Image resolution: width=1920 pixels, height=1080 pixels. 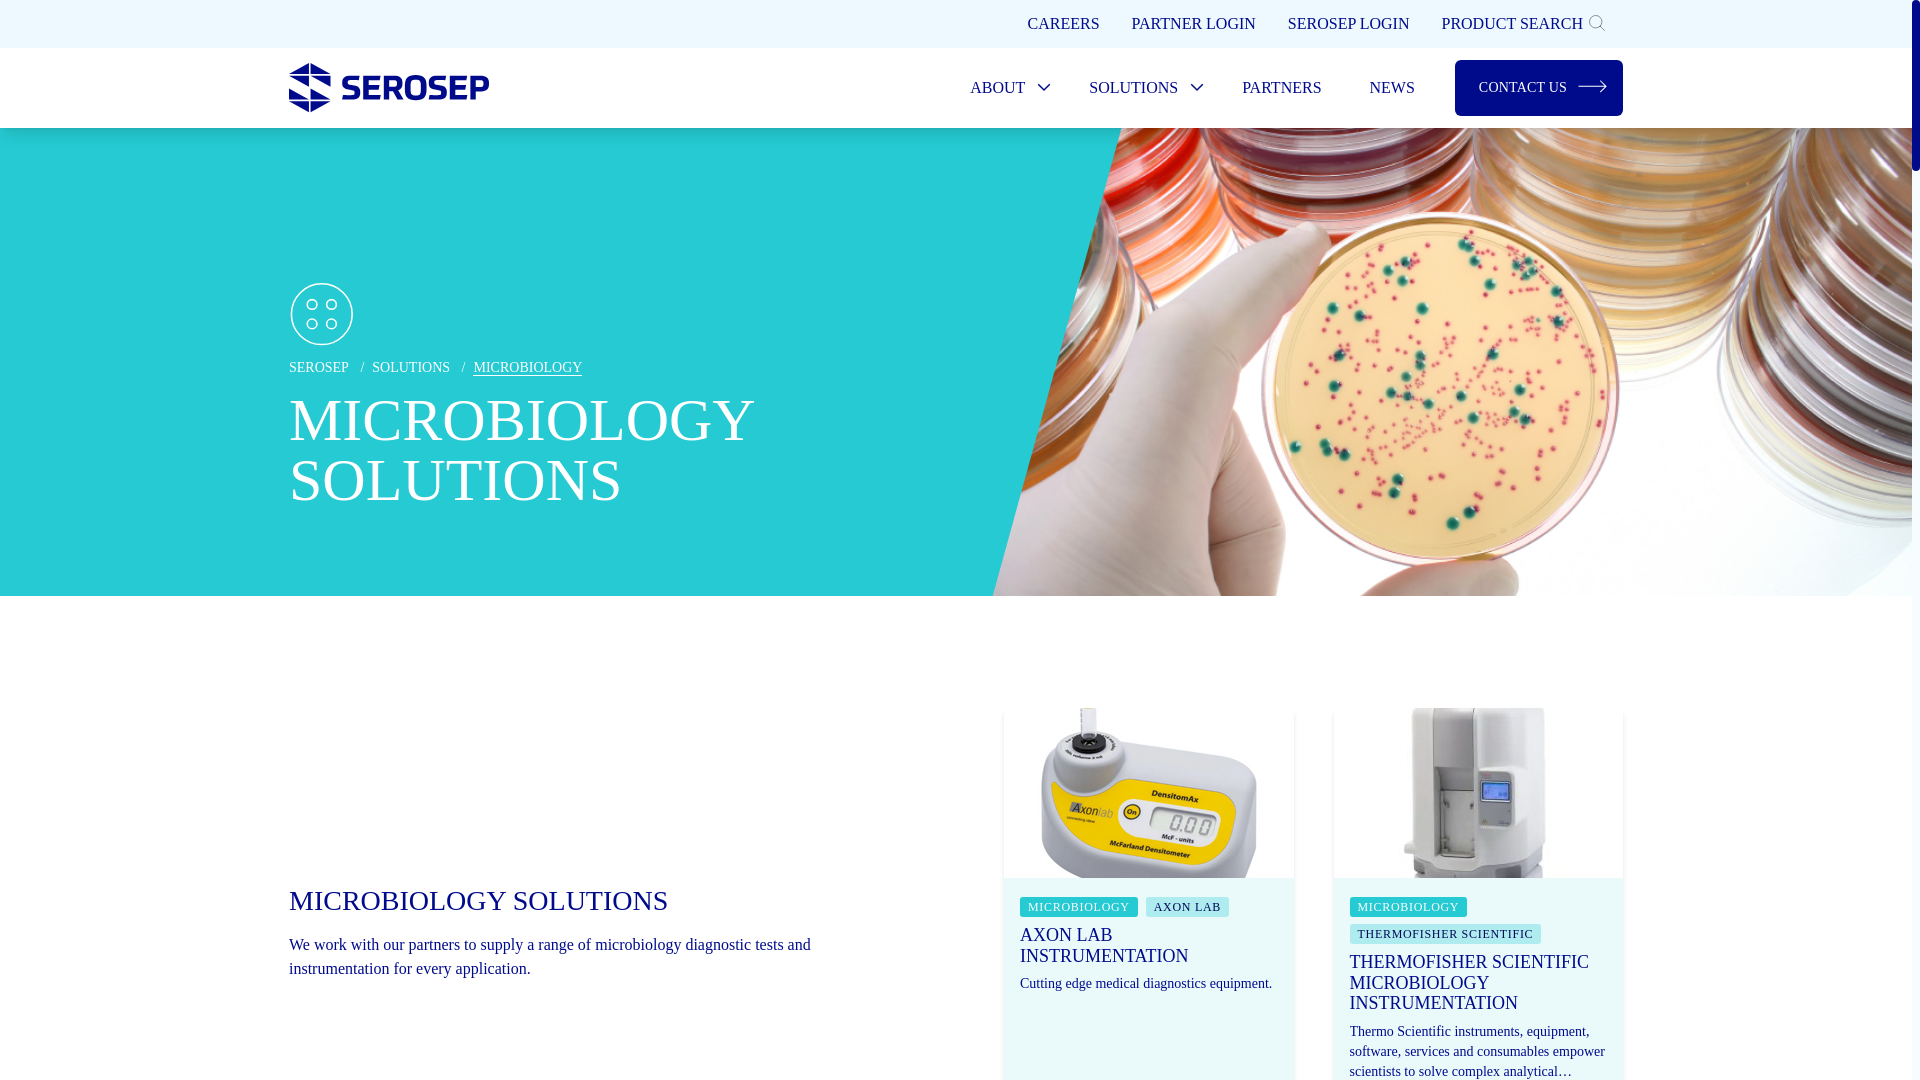 I want to click on SOLUTIONS, so click(x=1141, y=88).